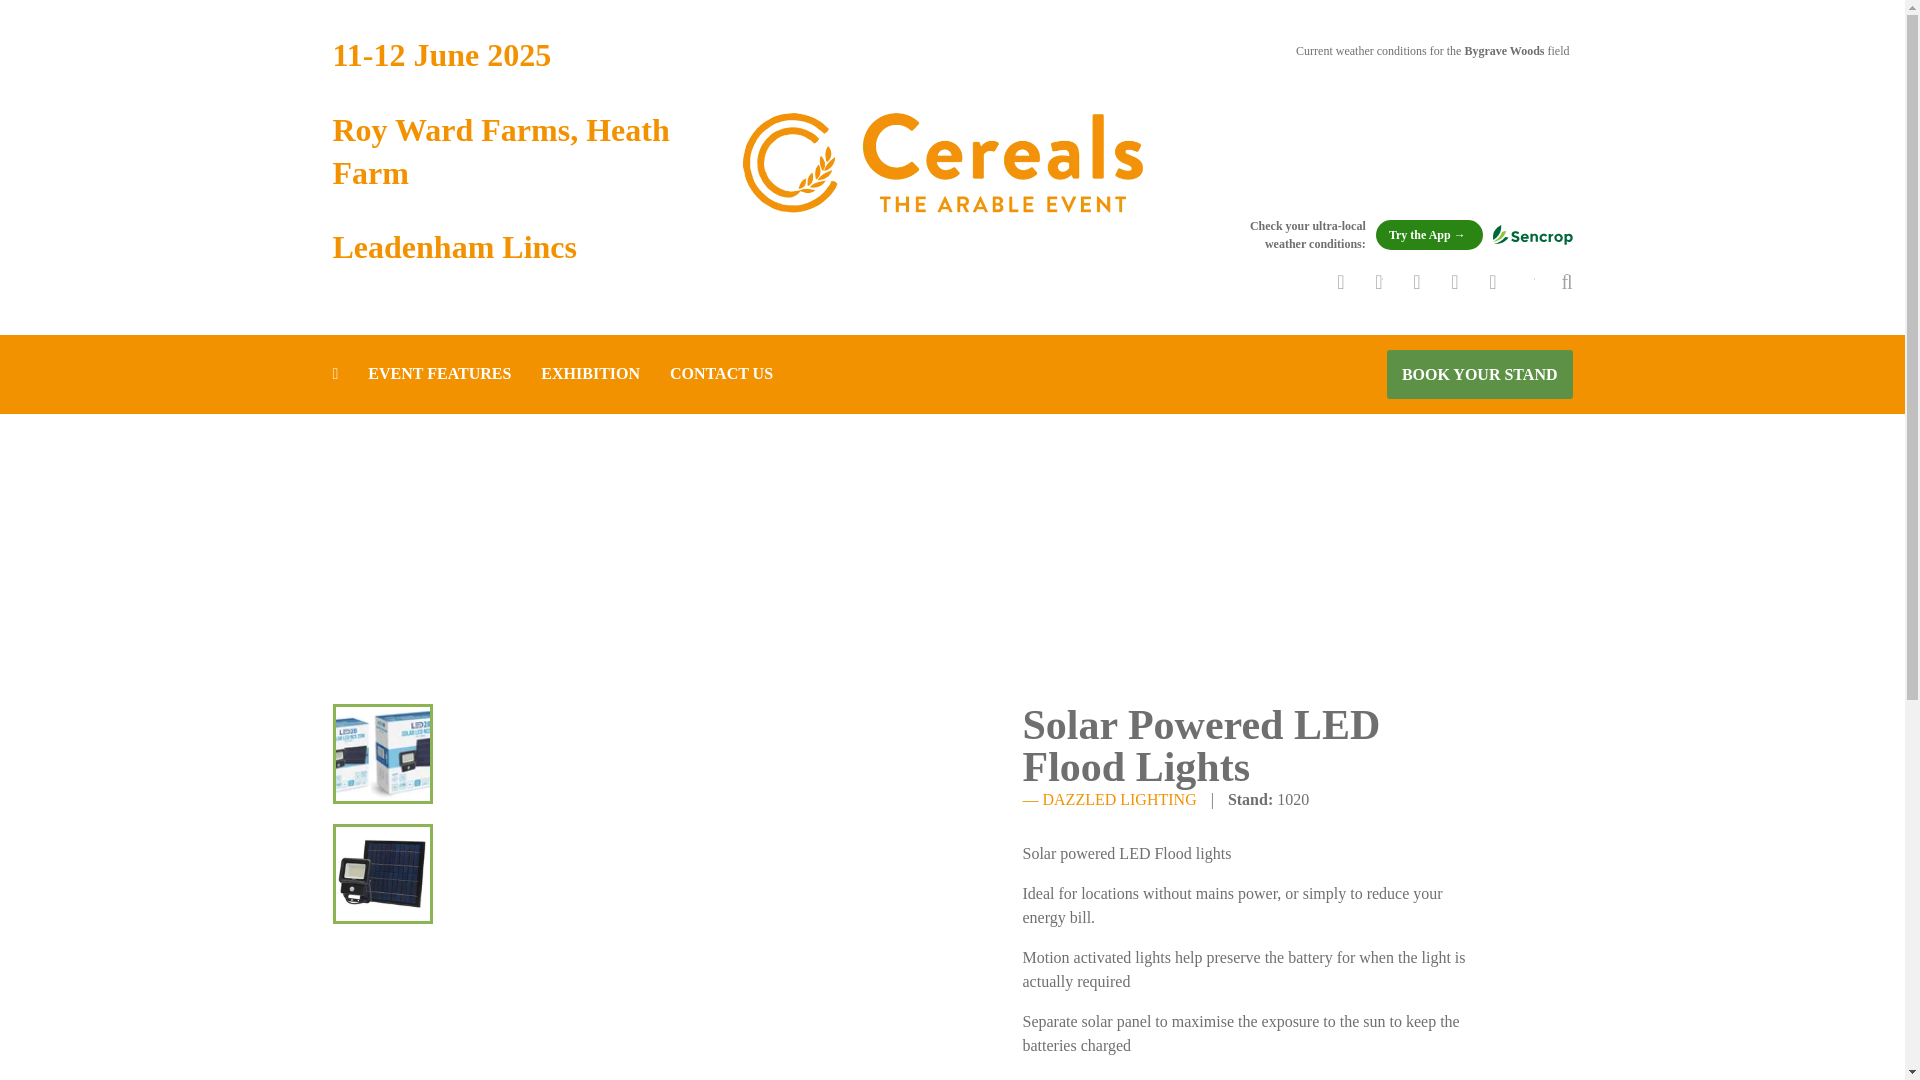 The height and width of the screenshot is (1080, 1920). Describe the element at coordinates (1442, 282) in the screenshot. I see `Facebook ` at that location.